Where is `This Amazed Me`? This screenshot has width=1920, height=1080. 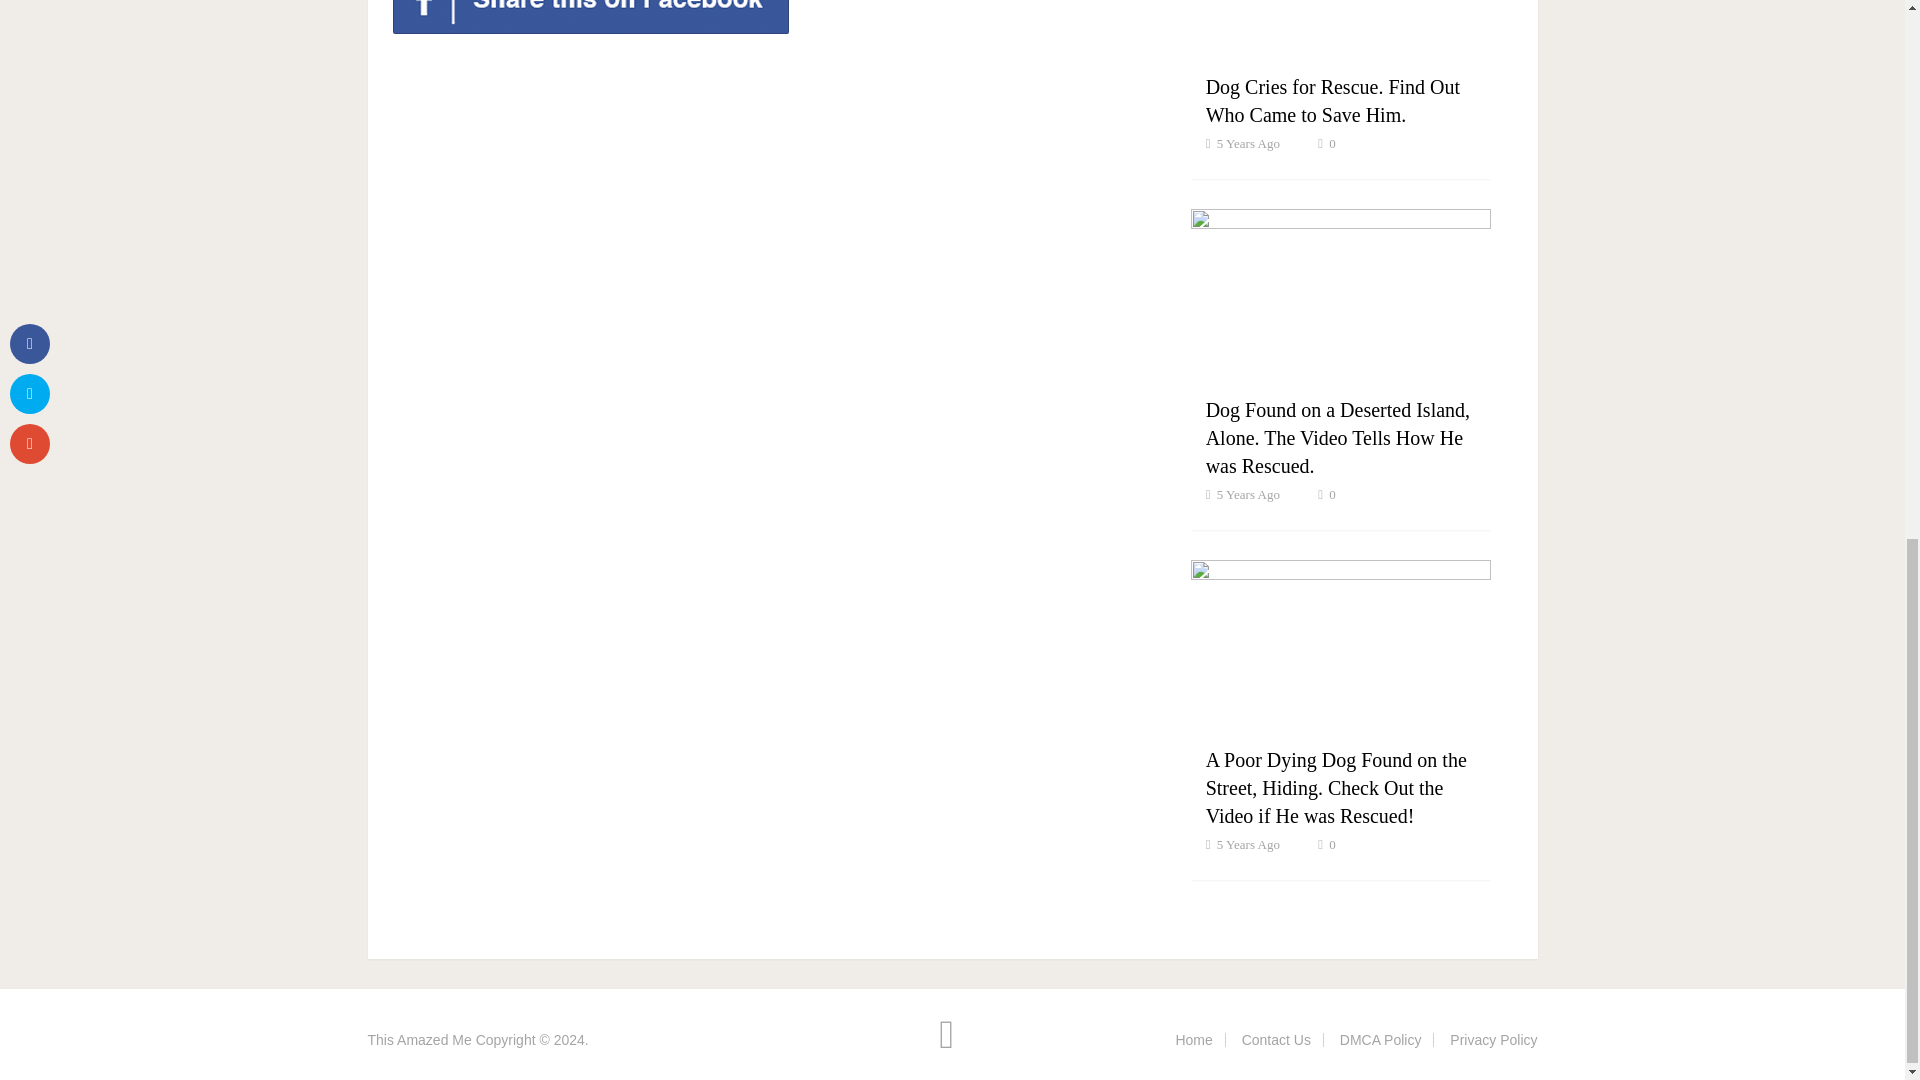
This Amazed Me is located at coordinates (420, 1040).